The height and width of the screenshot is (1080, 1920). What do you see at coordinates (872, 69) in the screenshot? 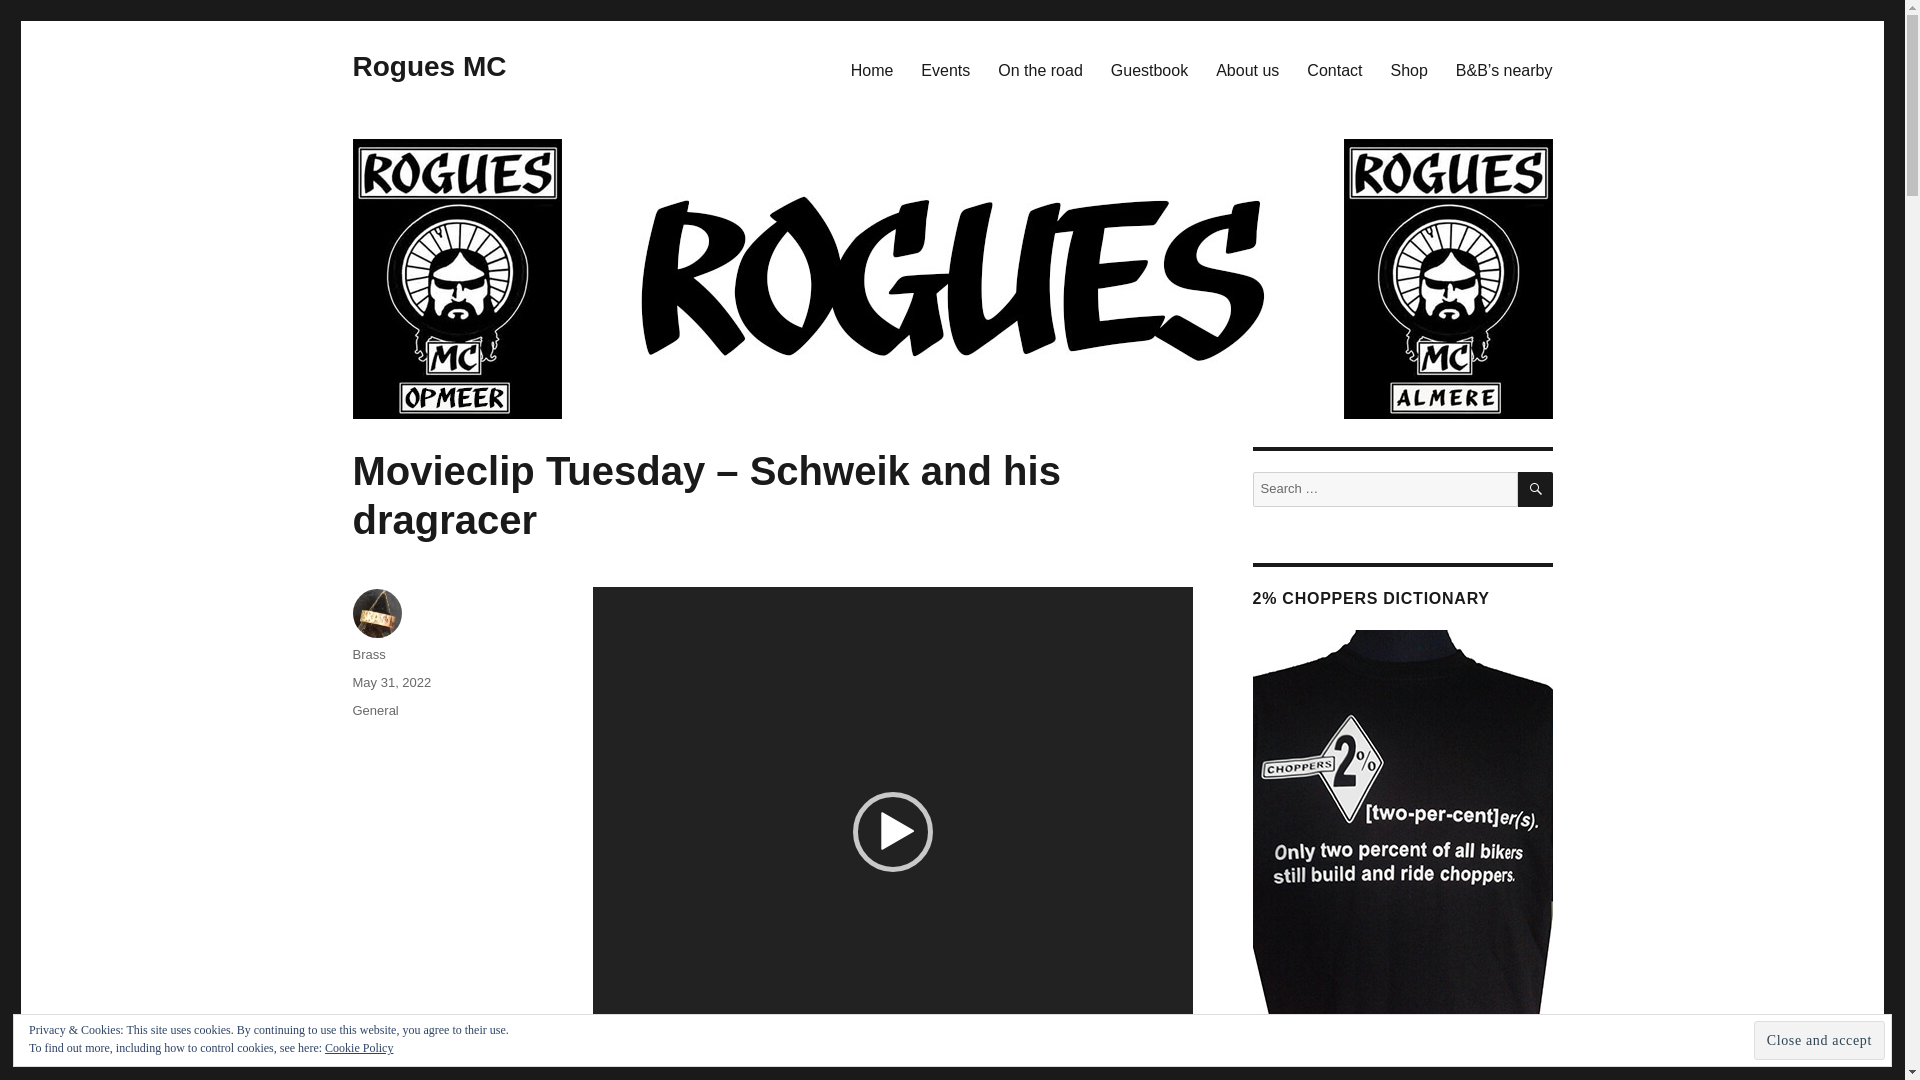
I see `Home` at bounding box center [872, 69].